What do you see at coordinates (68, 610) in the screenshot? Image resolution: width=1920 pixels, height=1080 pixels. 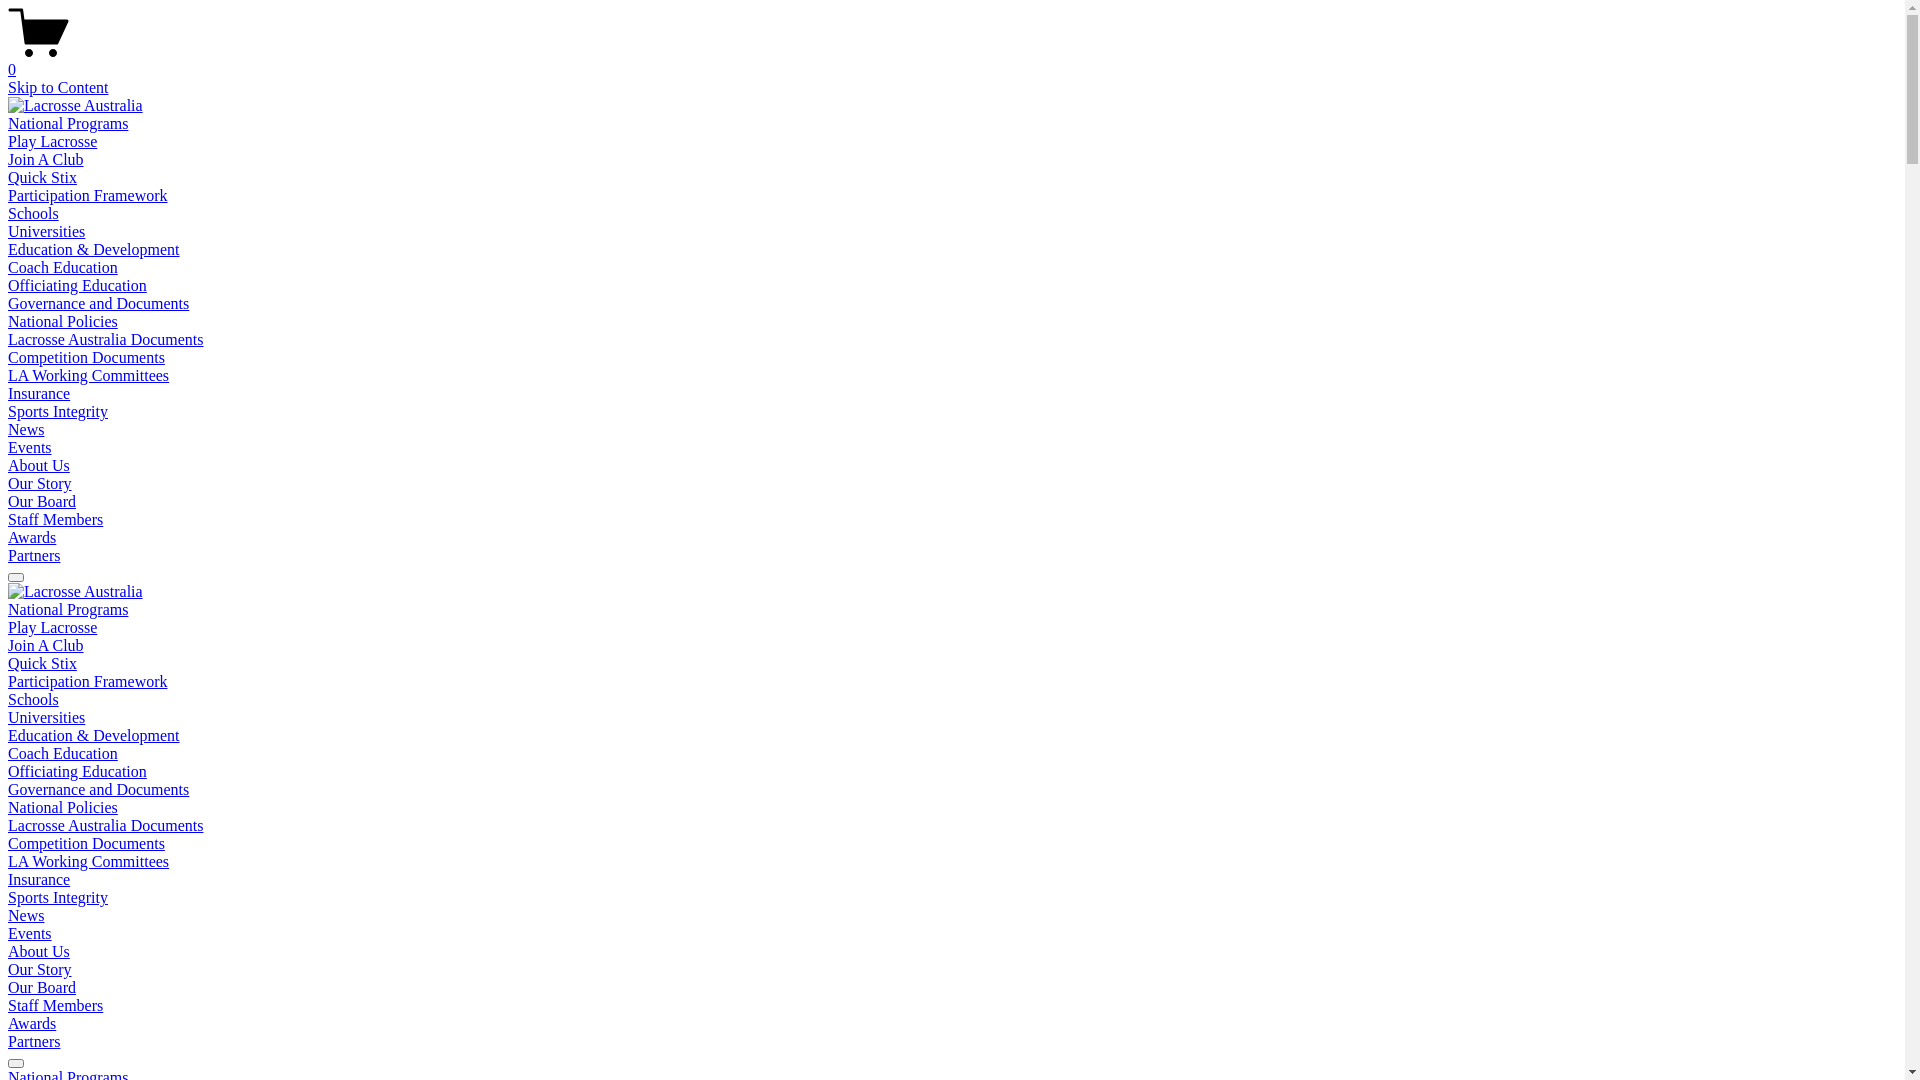 I see `National Programs` at bounding box center [68, 610].